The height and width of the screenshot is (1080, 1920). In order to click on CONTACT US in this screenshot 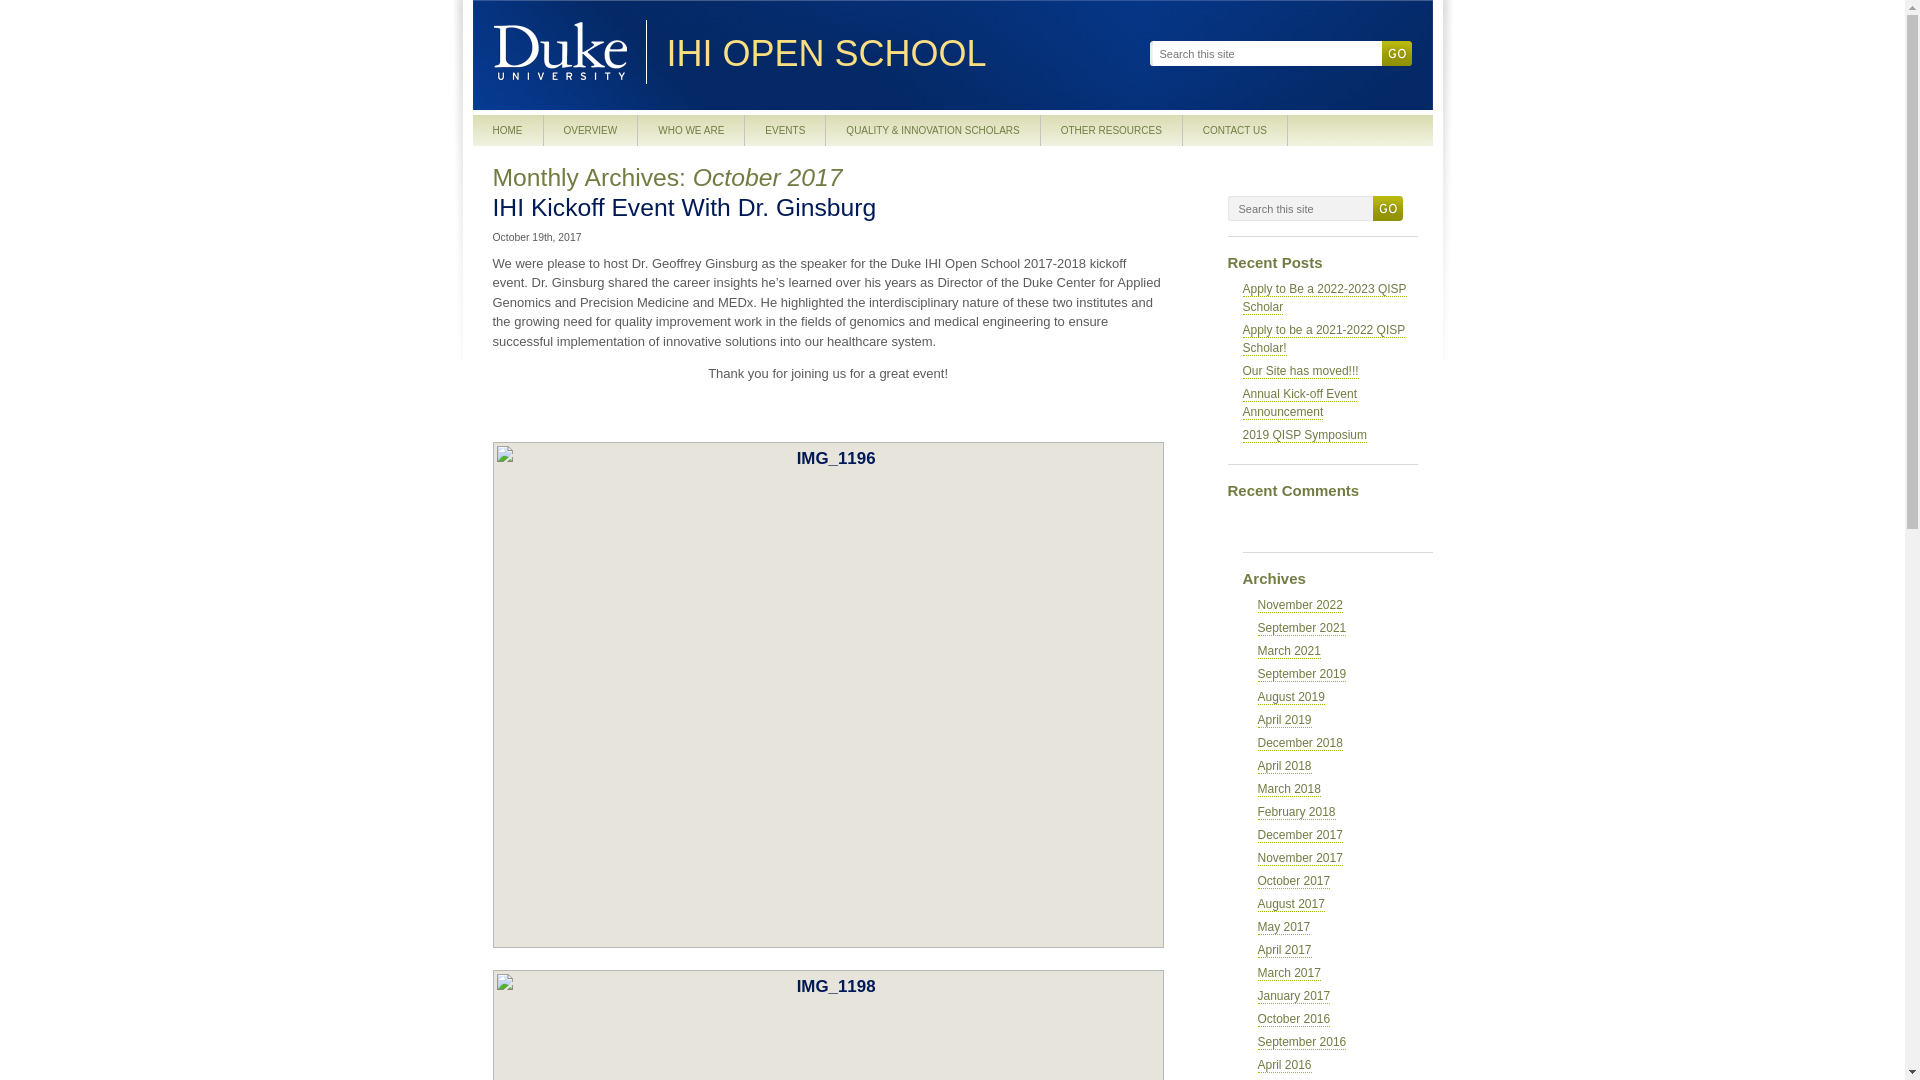, I will do `click(1235, 130)`.